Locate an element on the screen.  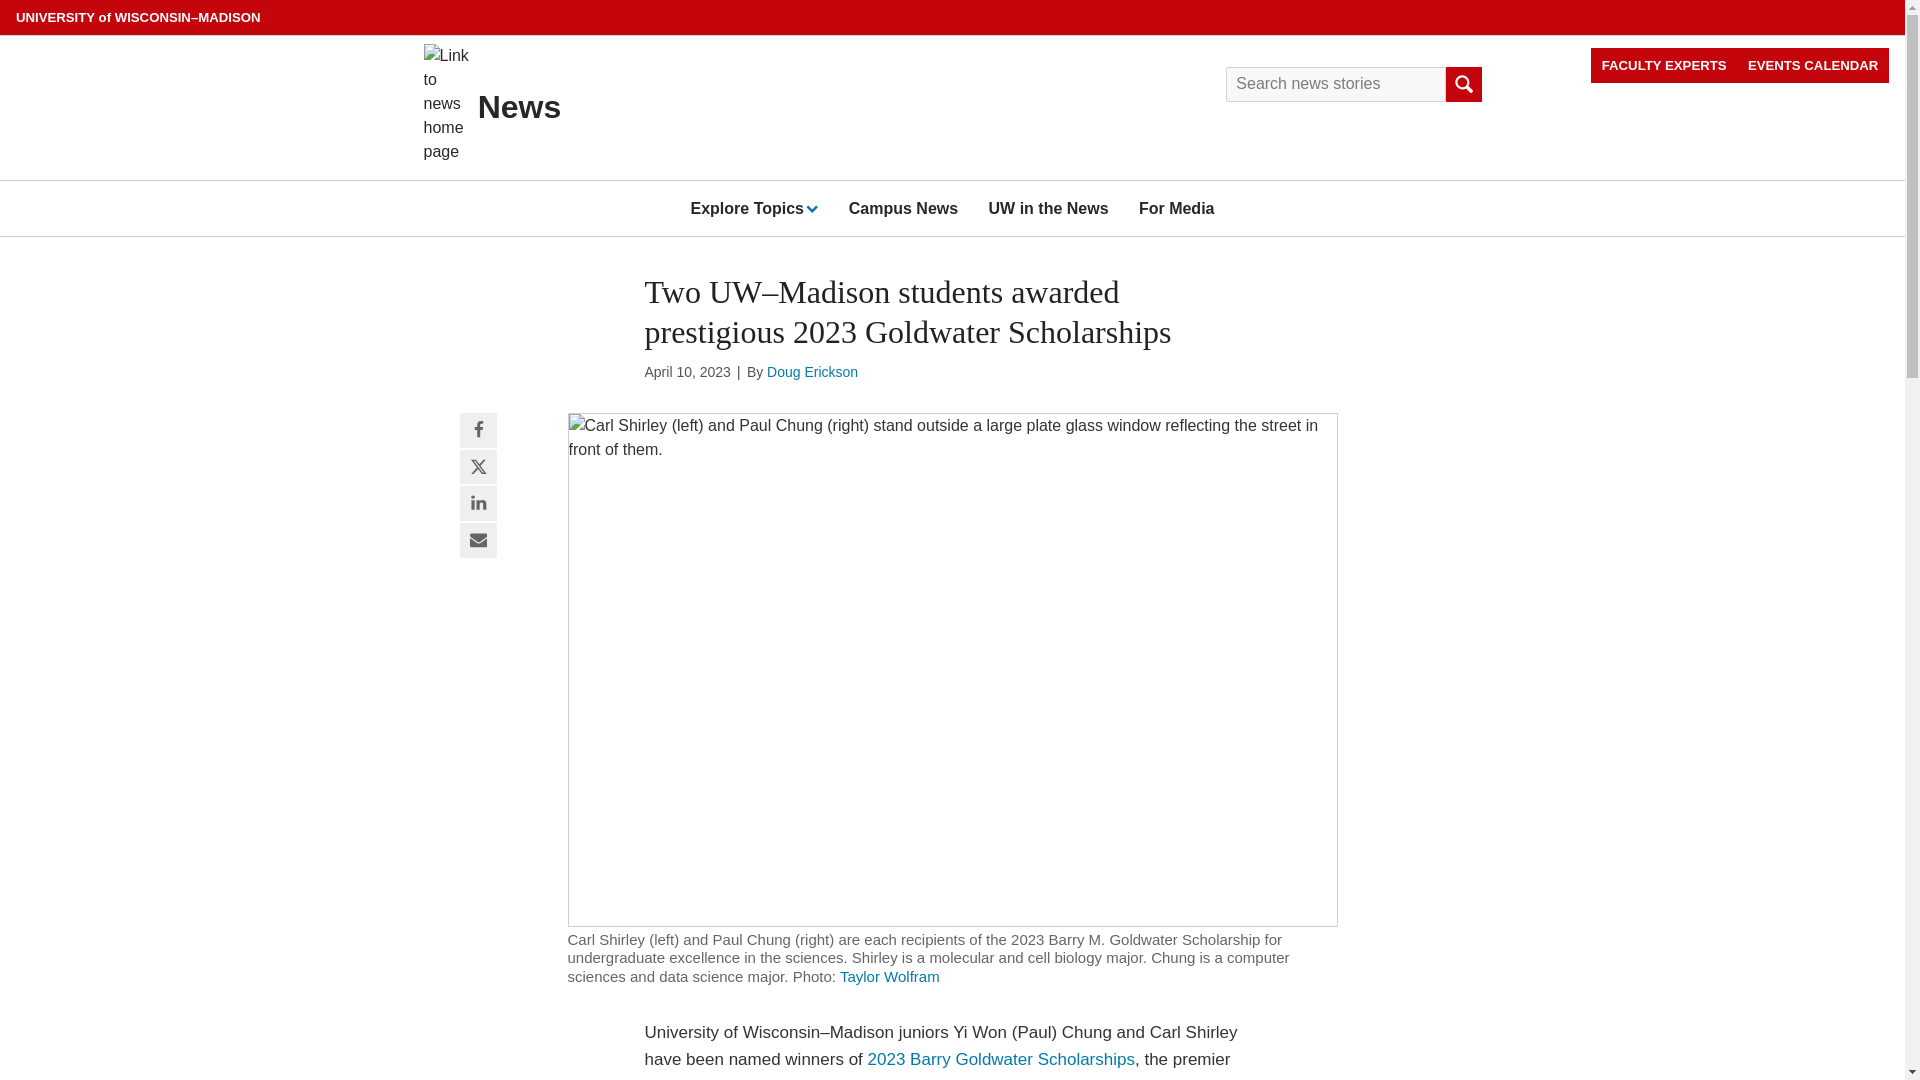
Share via X, formerly Twitter is located at coordinates (478, 468).